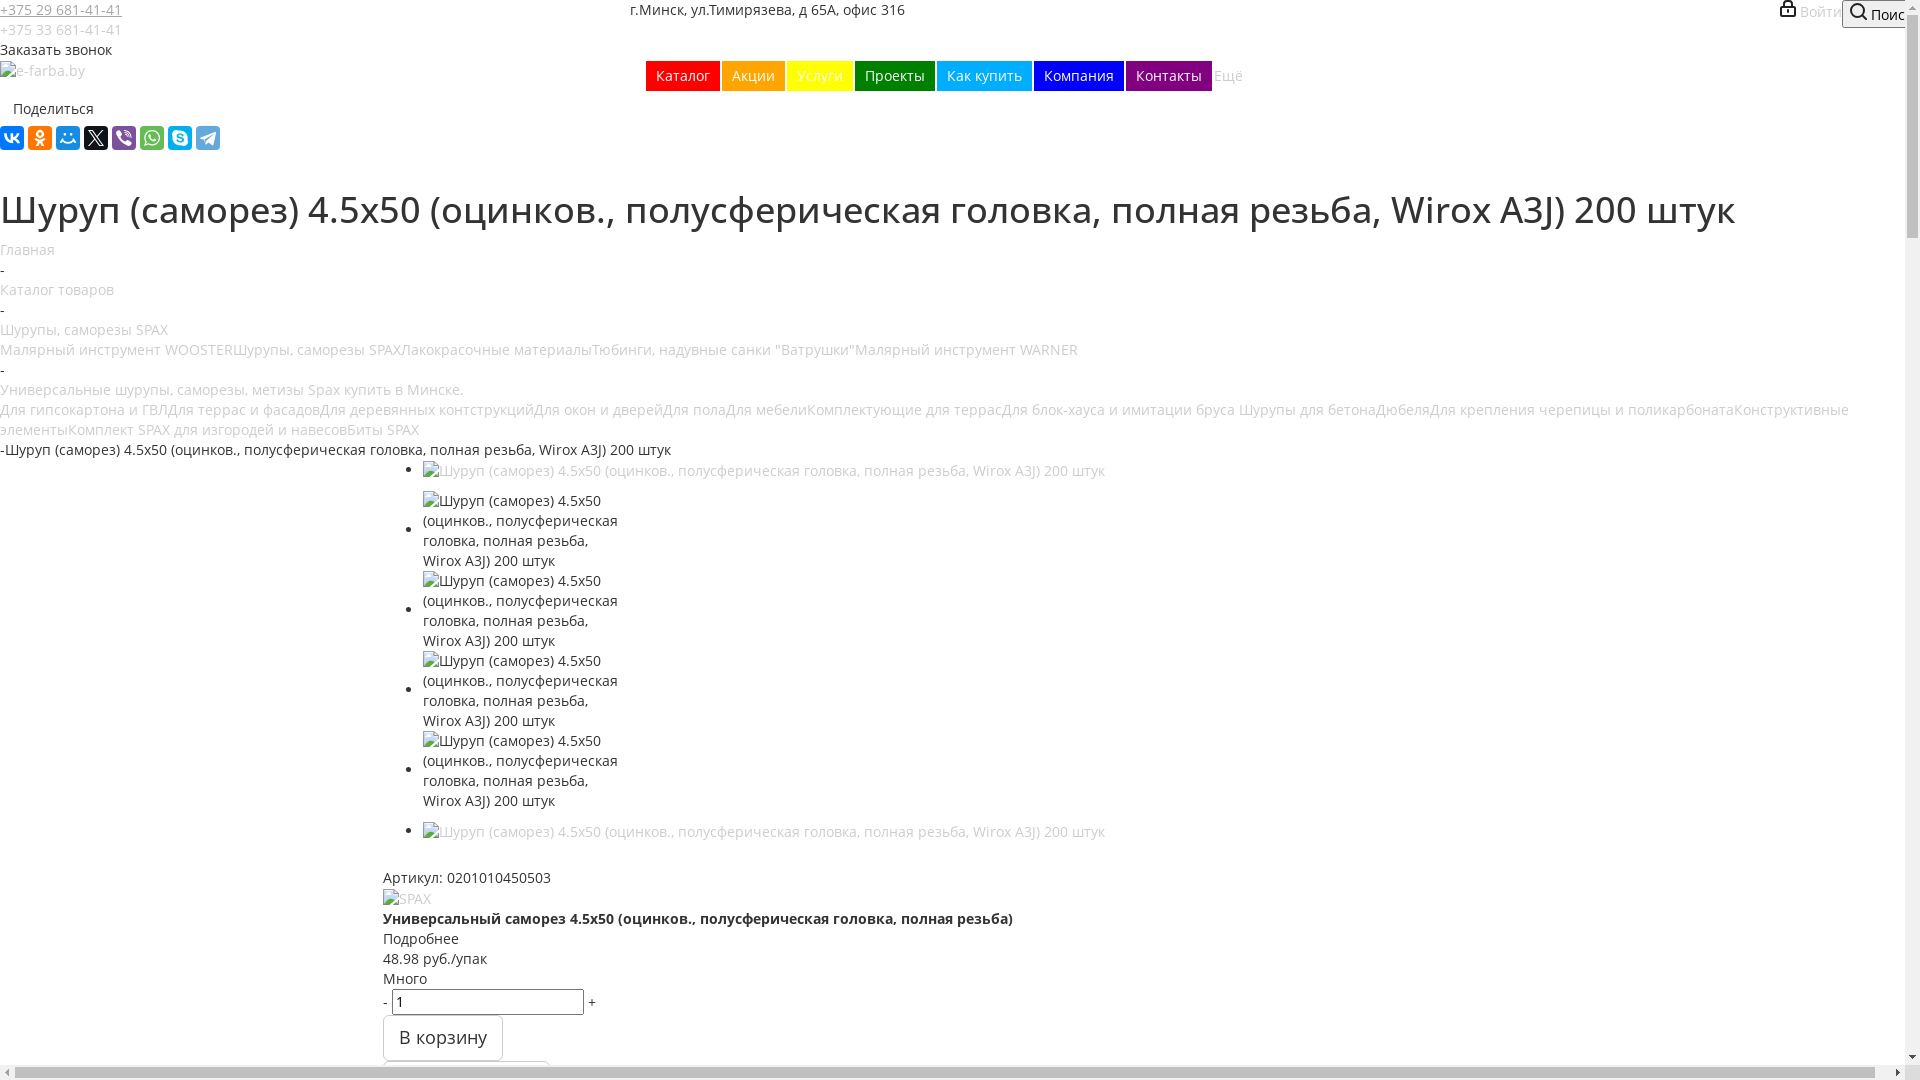  Describe the element at coordinates (392, 860) in the screenshot. I see `1` at that location.